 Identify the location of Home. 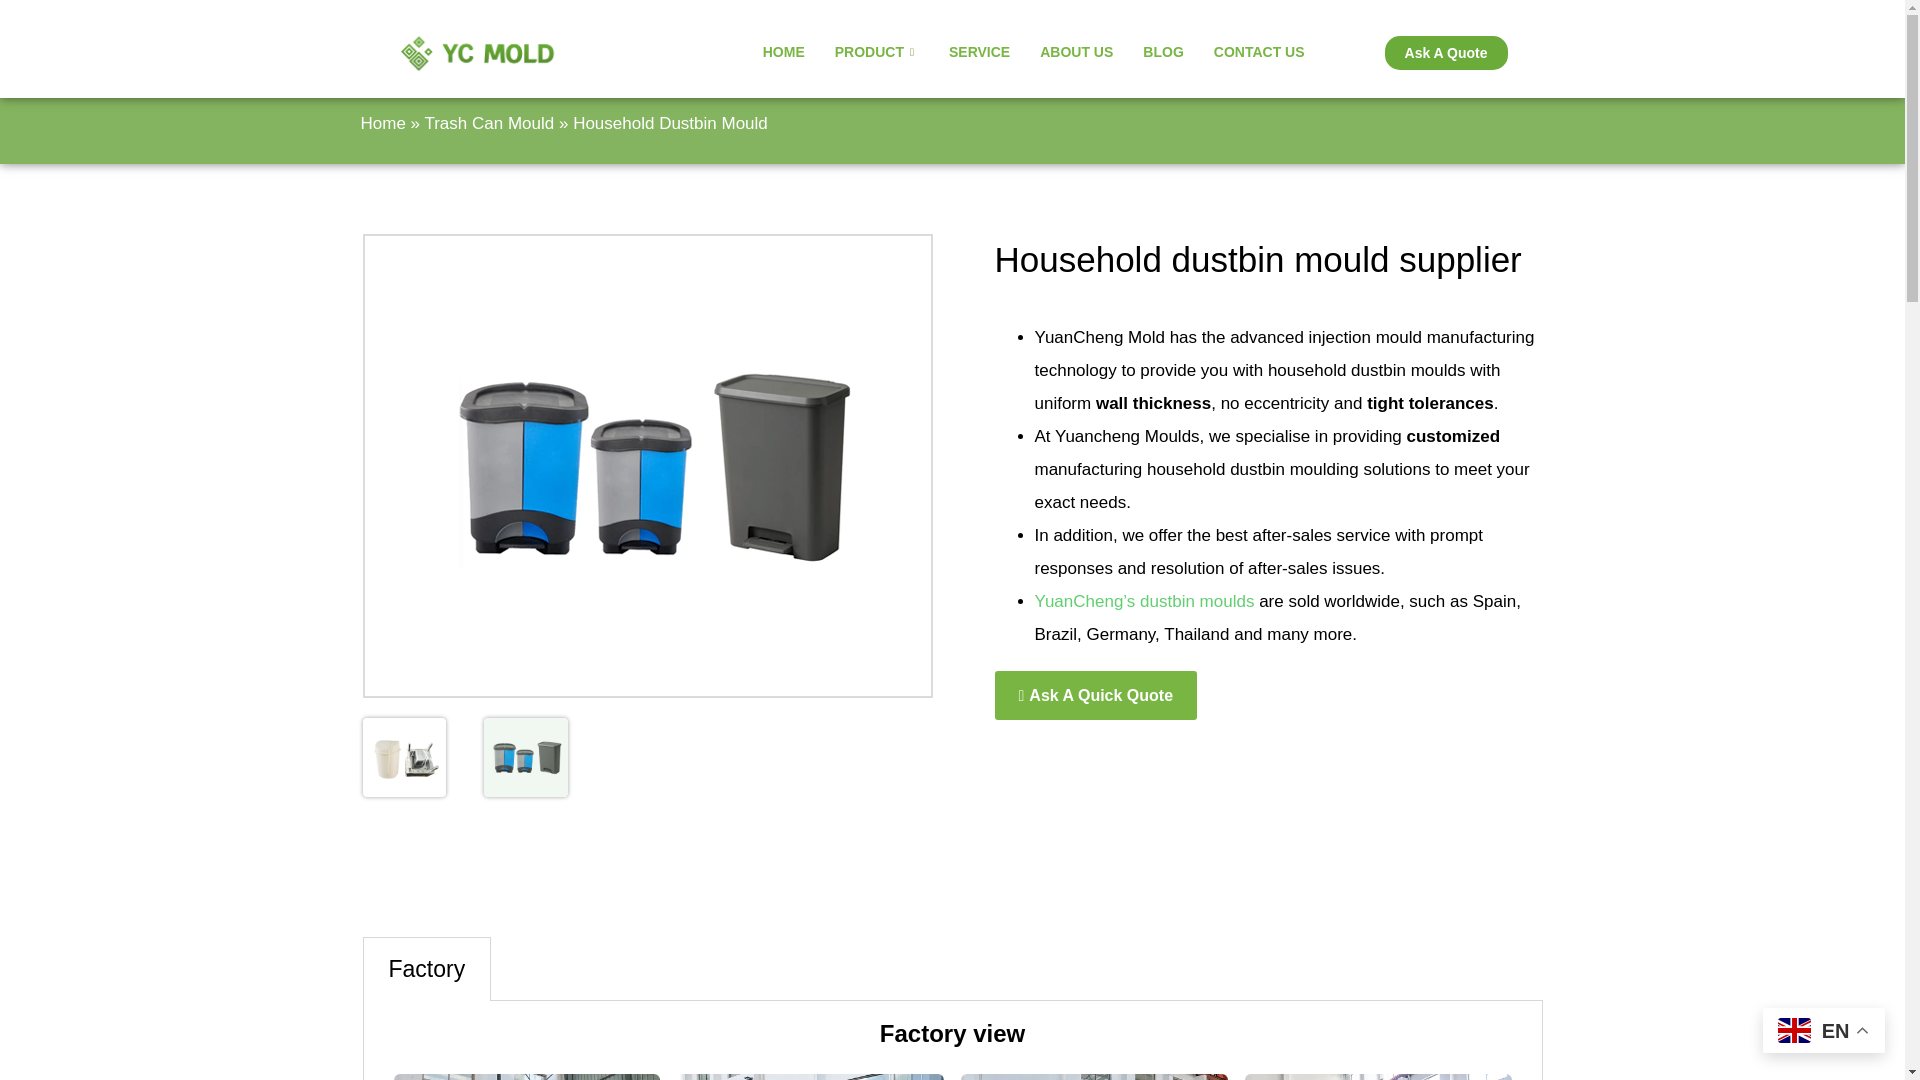
(382, 123).